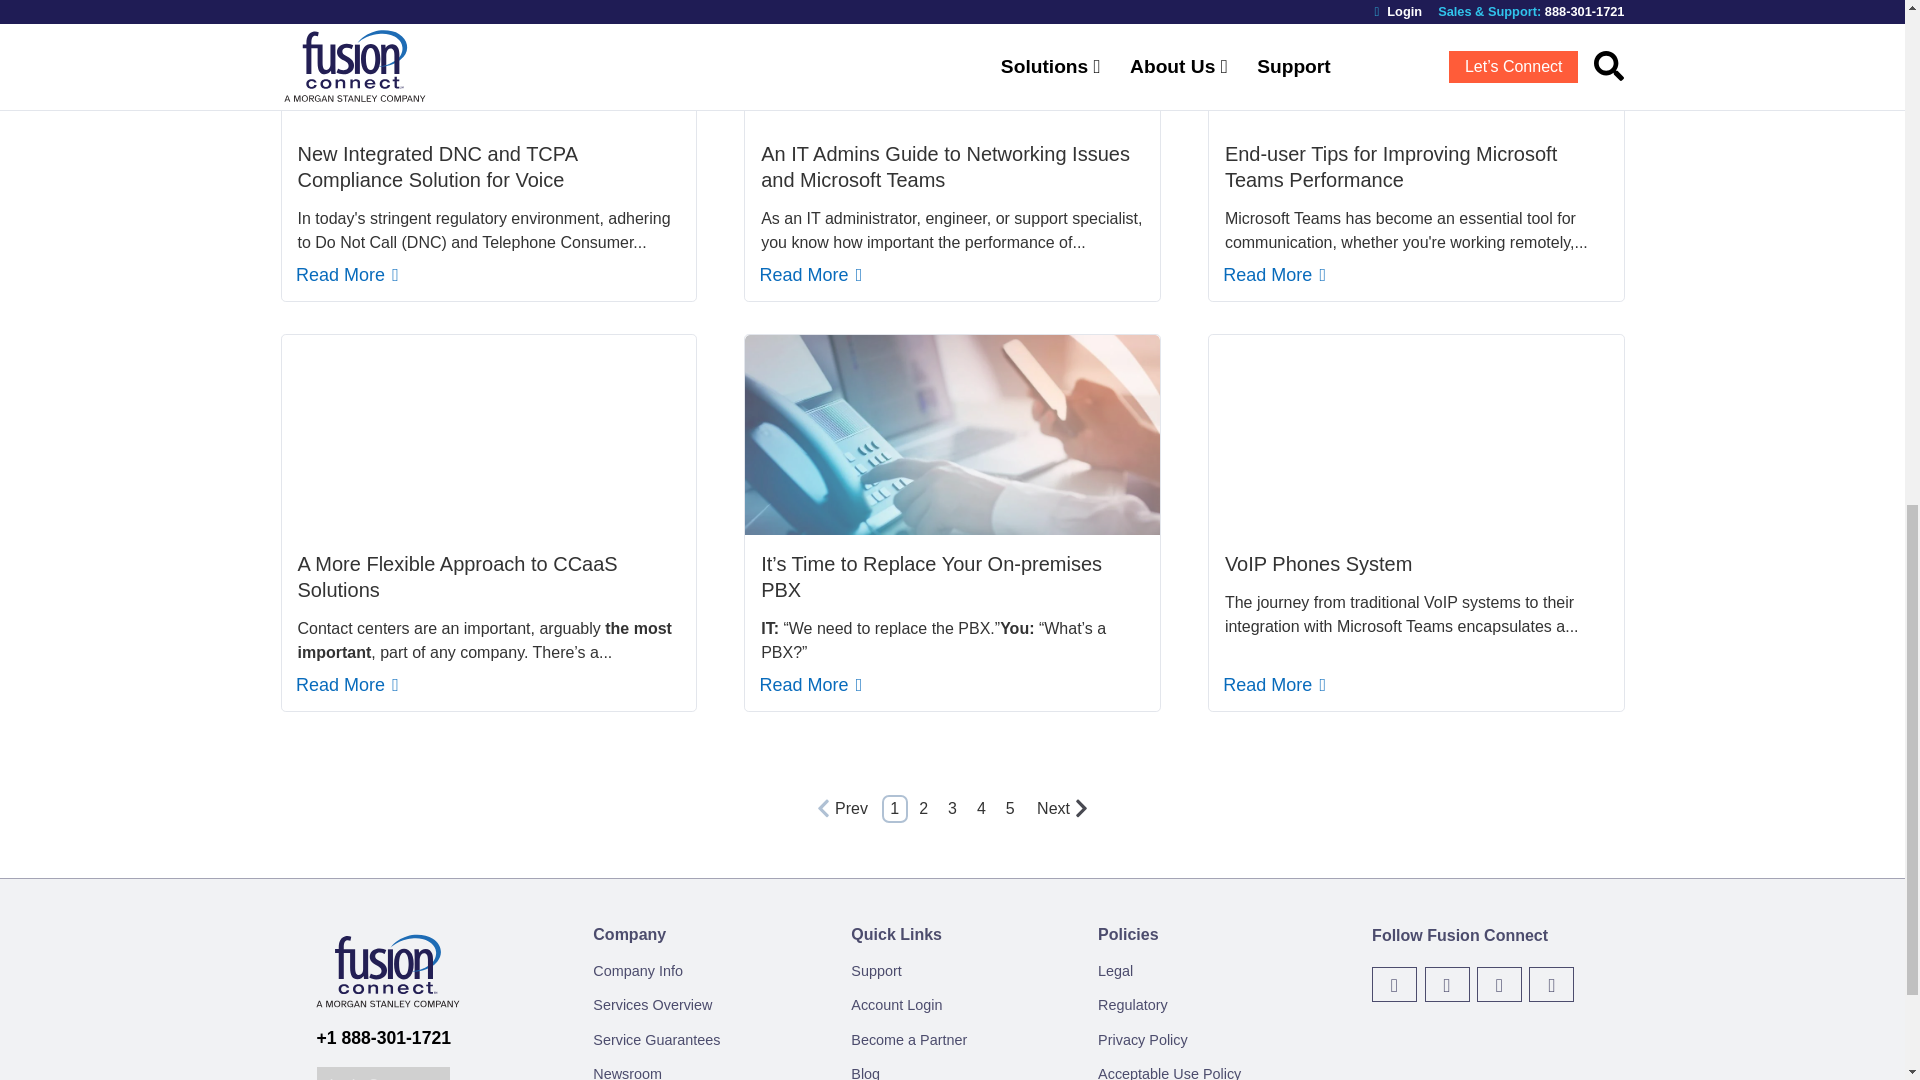 This screenshot has width=1920, height=1080. Describe the element at coordinates (1394, 984) in the screenshot. I see `Fusion Connect Twitter` at that location.